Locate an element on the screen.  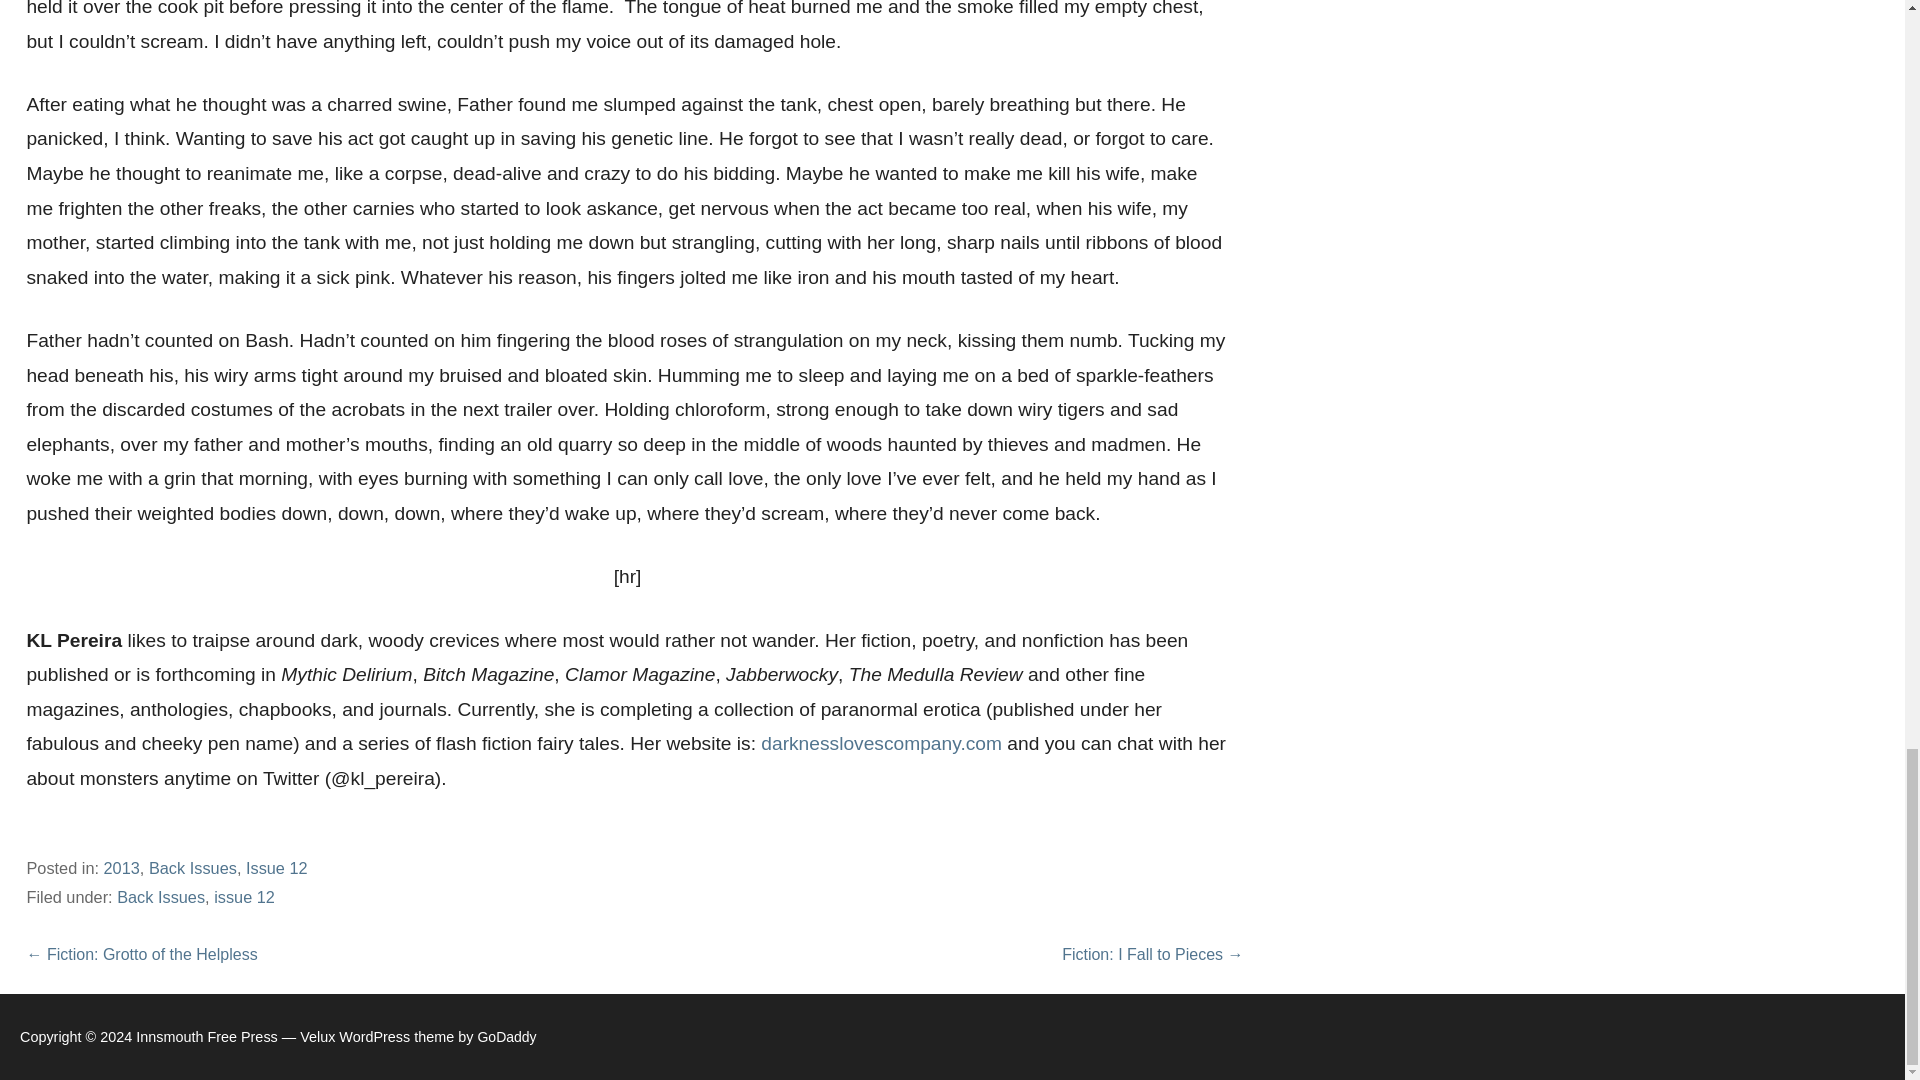
Back Issues is located at coordinates (192, 867).